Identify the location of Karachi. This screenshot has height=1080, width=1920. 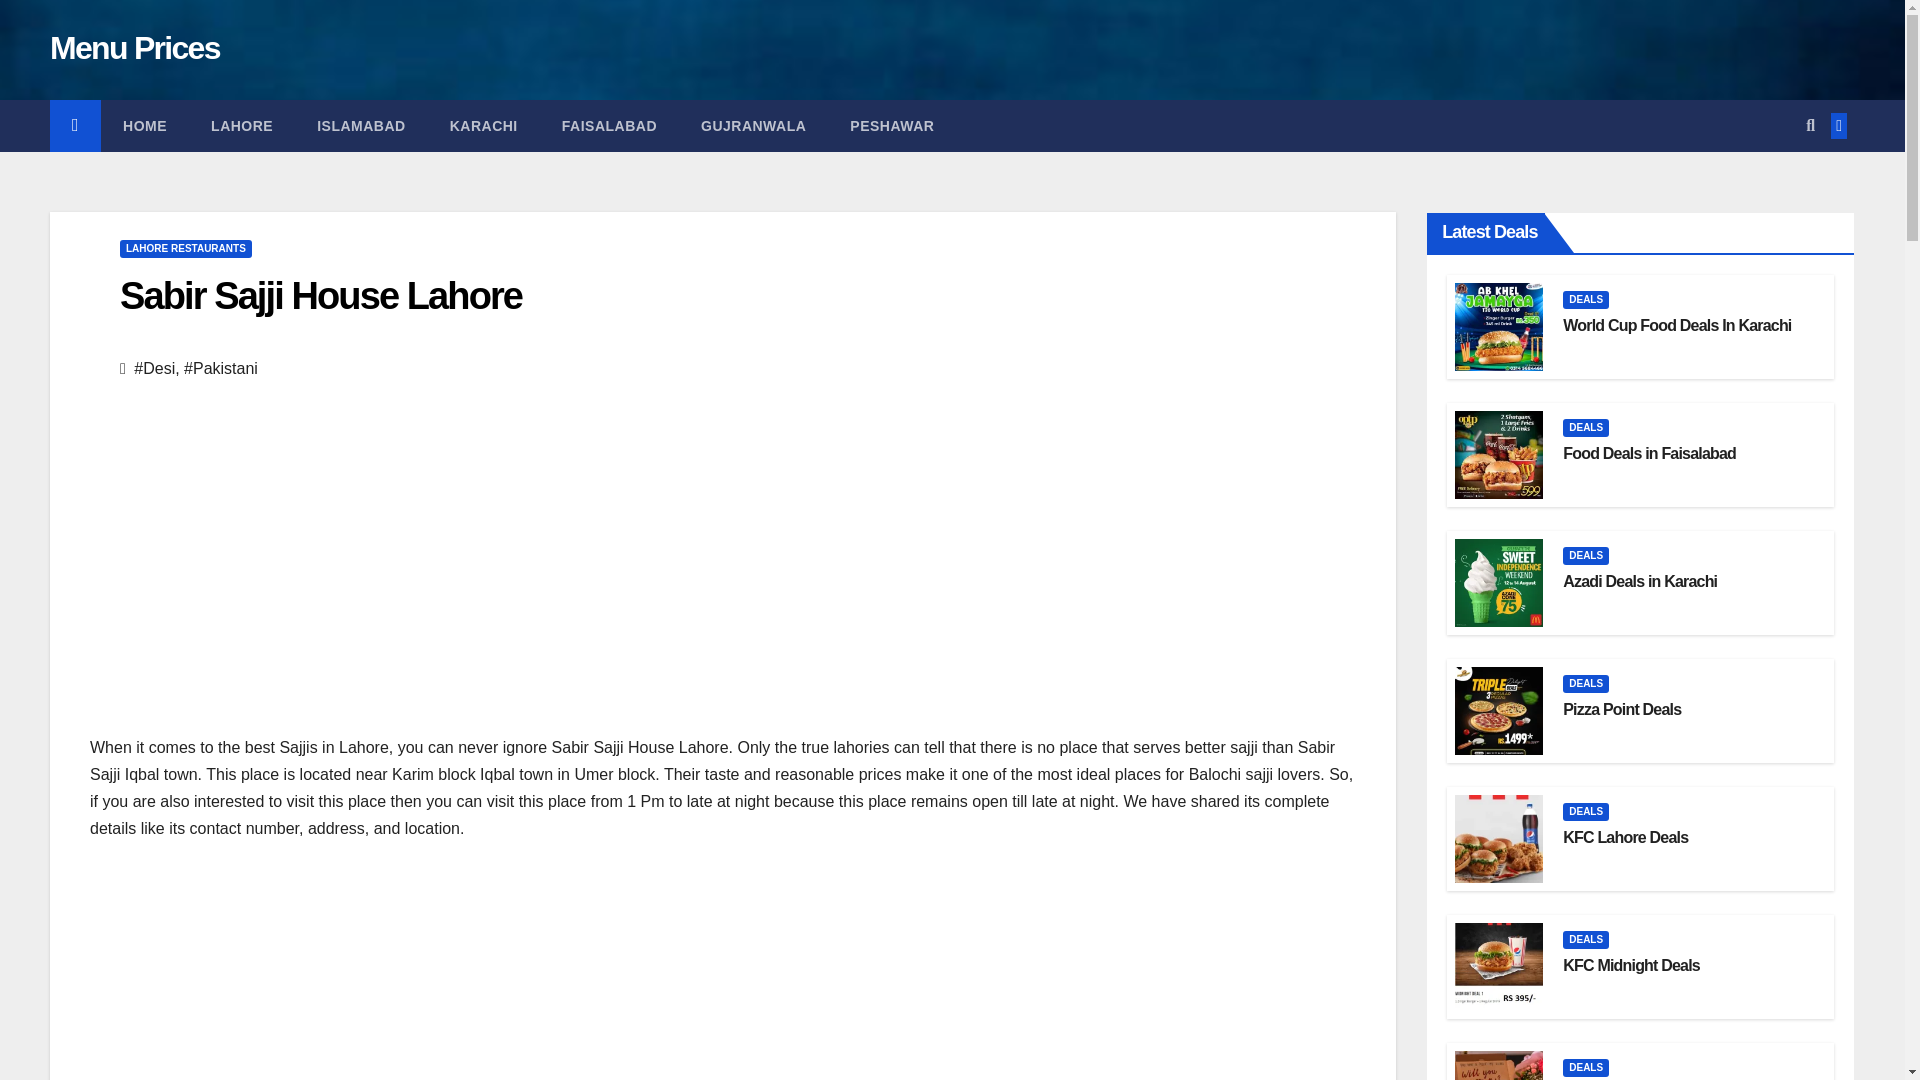
(484, 126).